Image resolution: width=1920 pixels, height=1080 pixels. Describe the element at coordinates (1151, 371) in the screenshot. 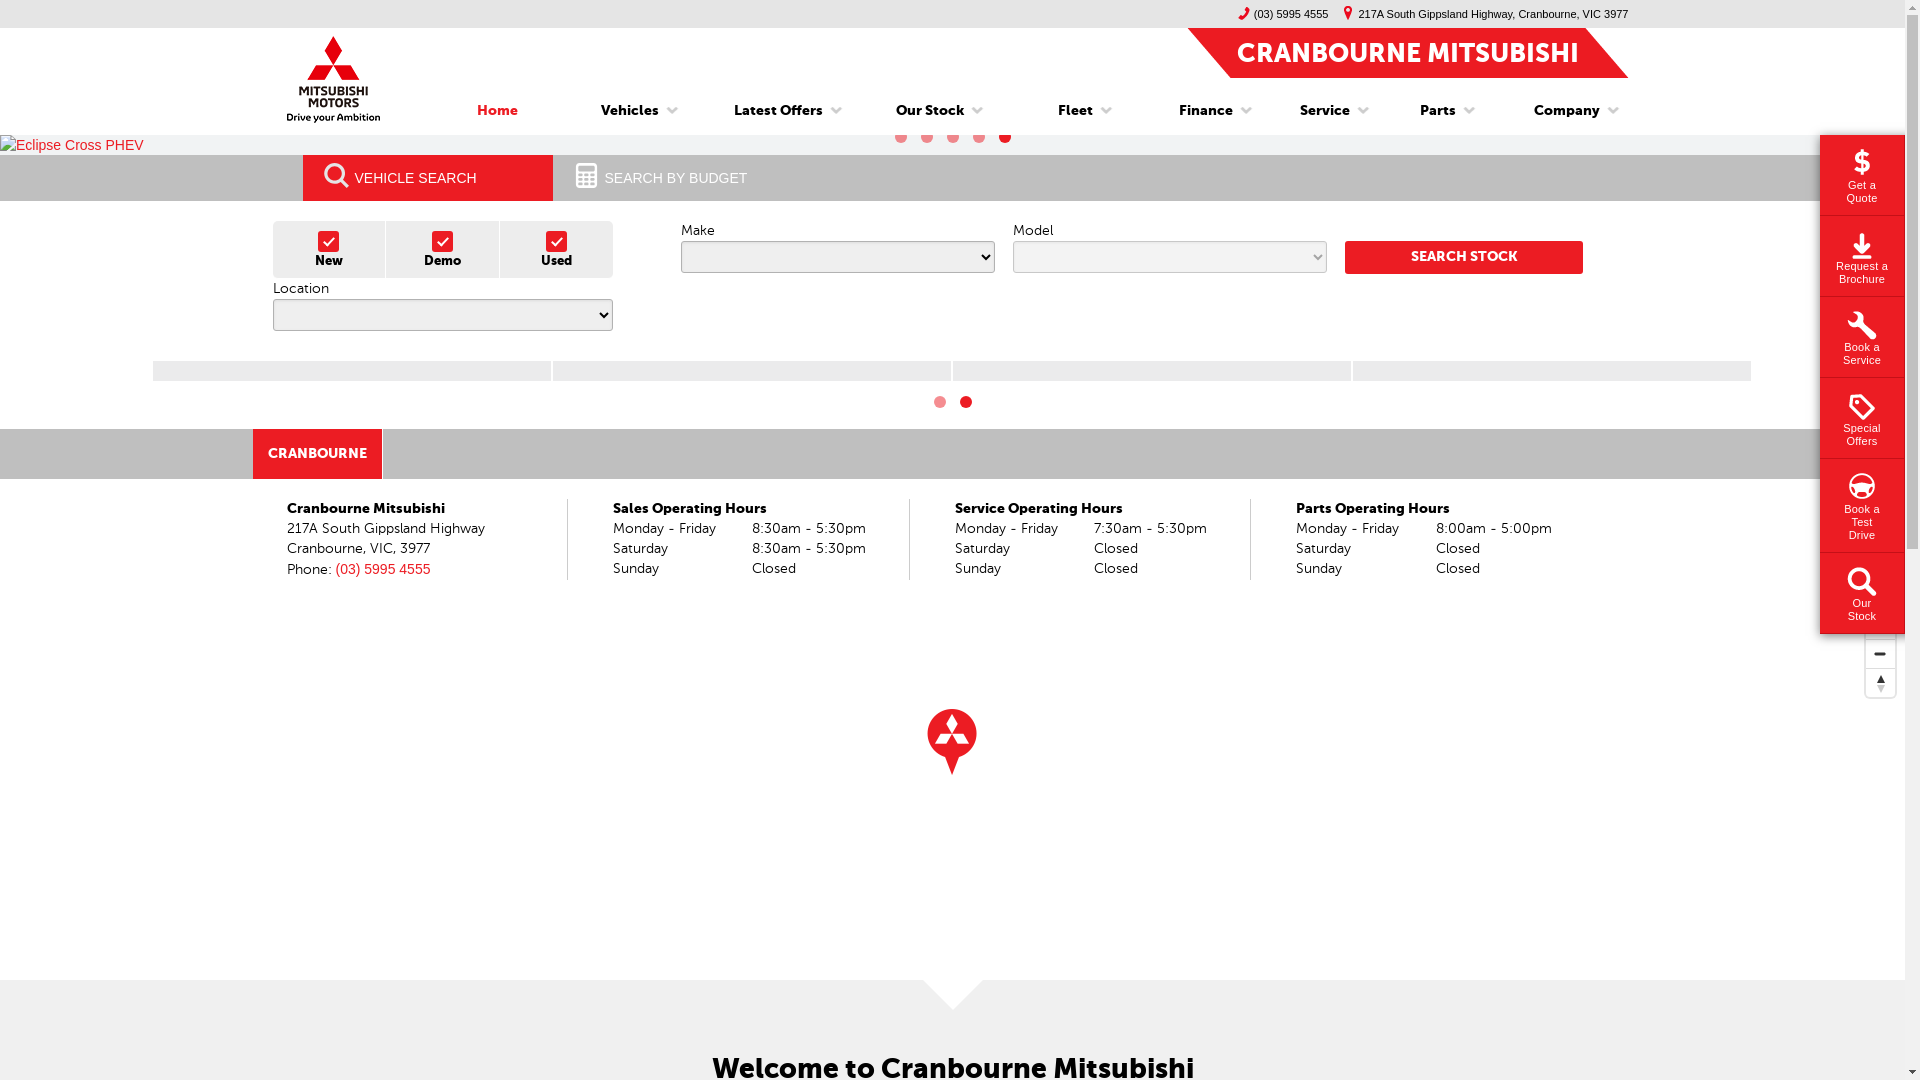

I see `FINANCE ENQUIRY` at that location.